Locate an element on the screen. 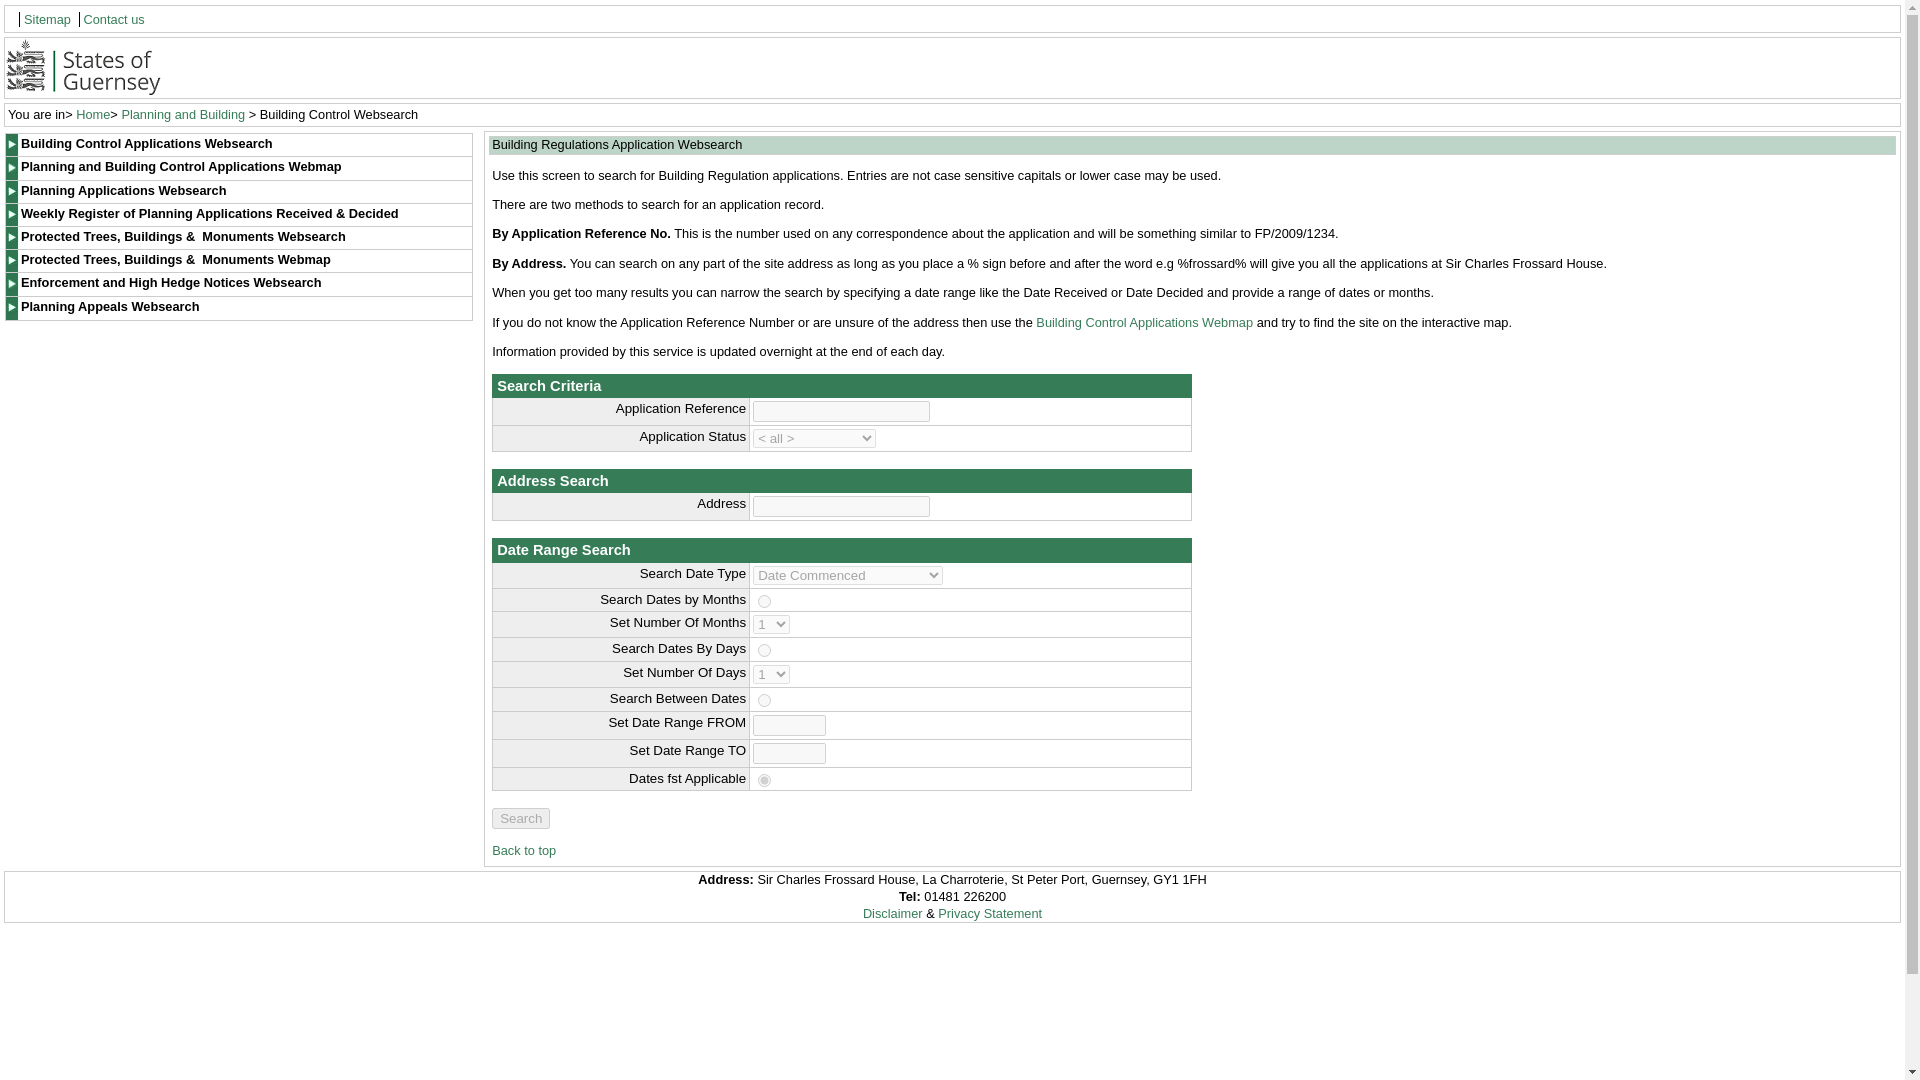 This screenshot has width=1920, height=1080. Building Control Applications Webmap is located at coordinates (1144, 322).